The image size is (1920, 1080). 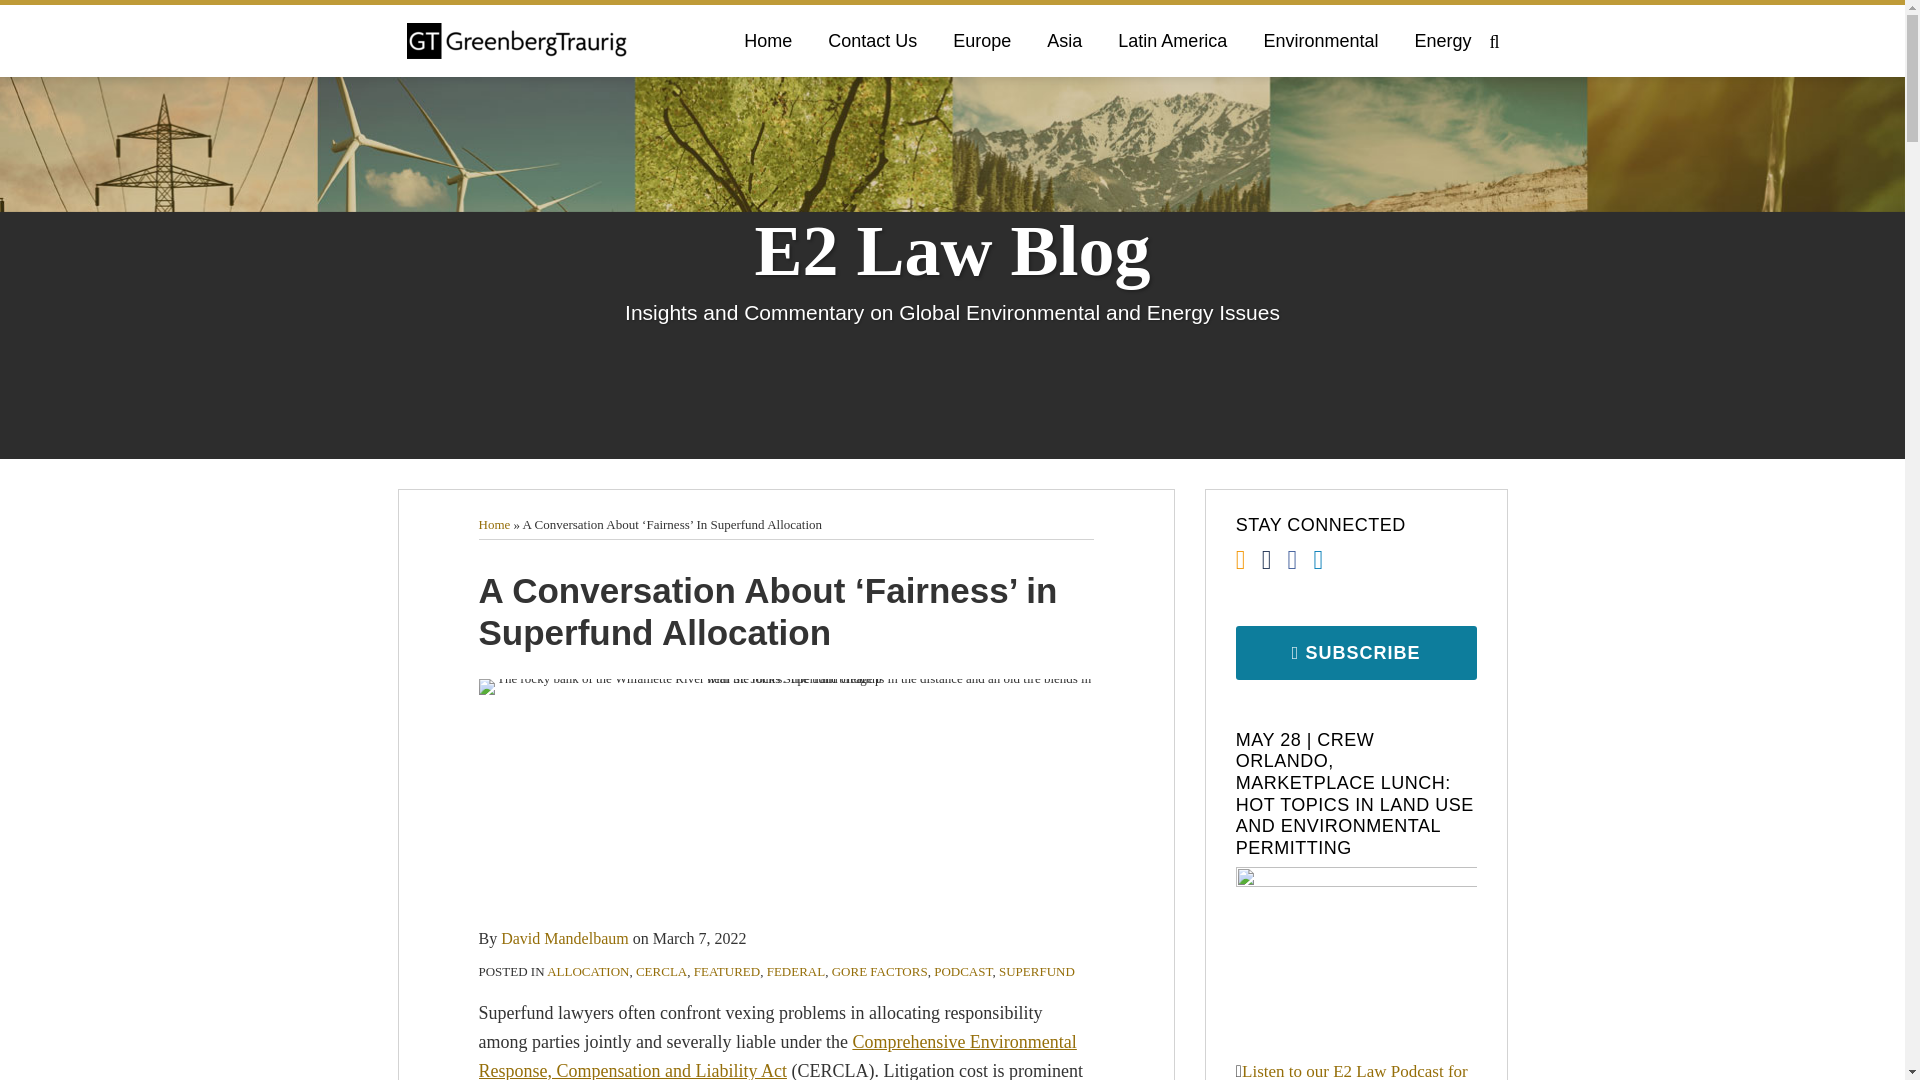 I want to click on Energy, so click(x=1442, y=40).